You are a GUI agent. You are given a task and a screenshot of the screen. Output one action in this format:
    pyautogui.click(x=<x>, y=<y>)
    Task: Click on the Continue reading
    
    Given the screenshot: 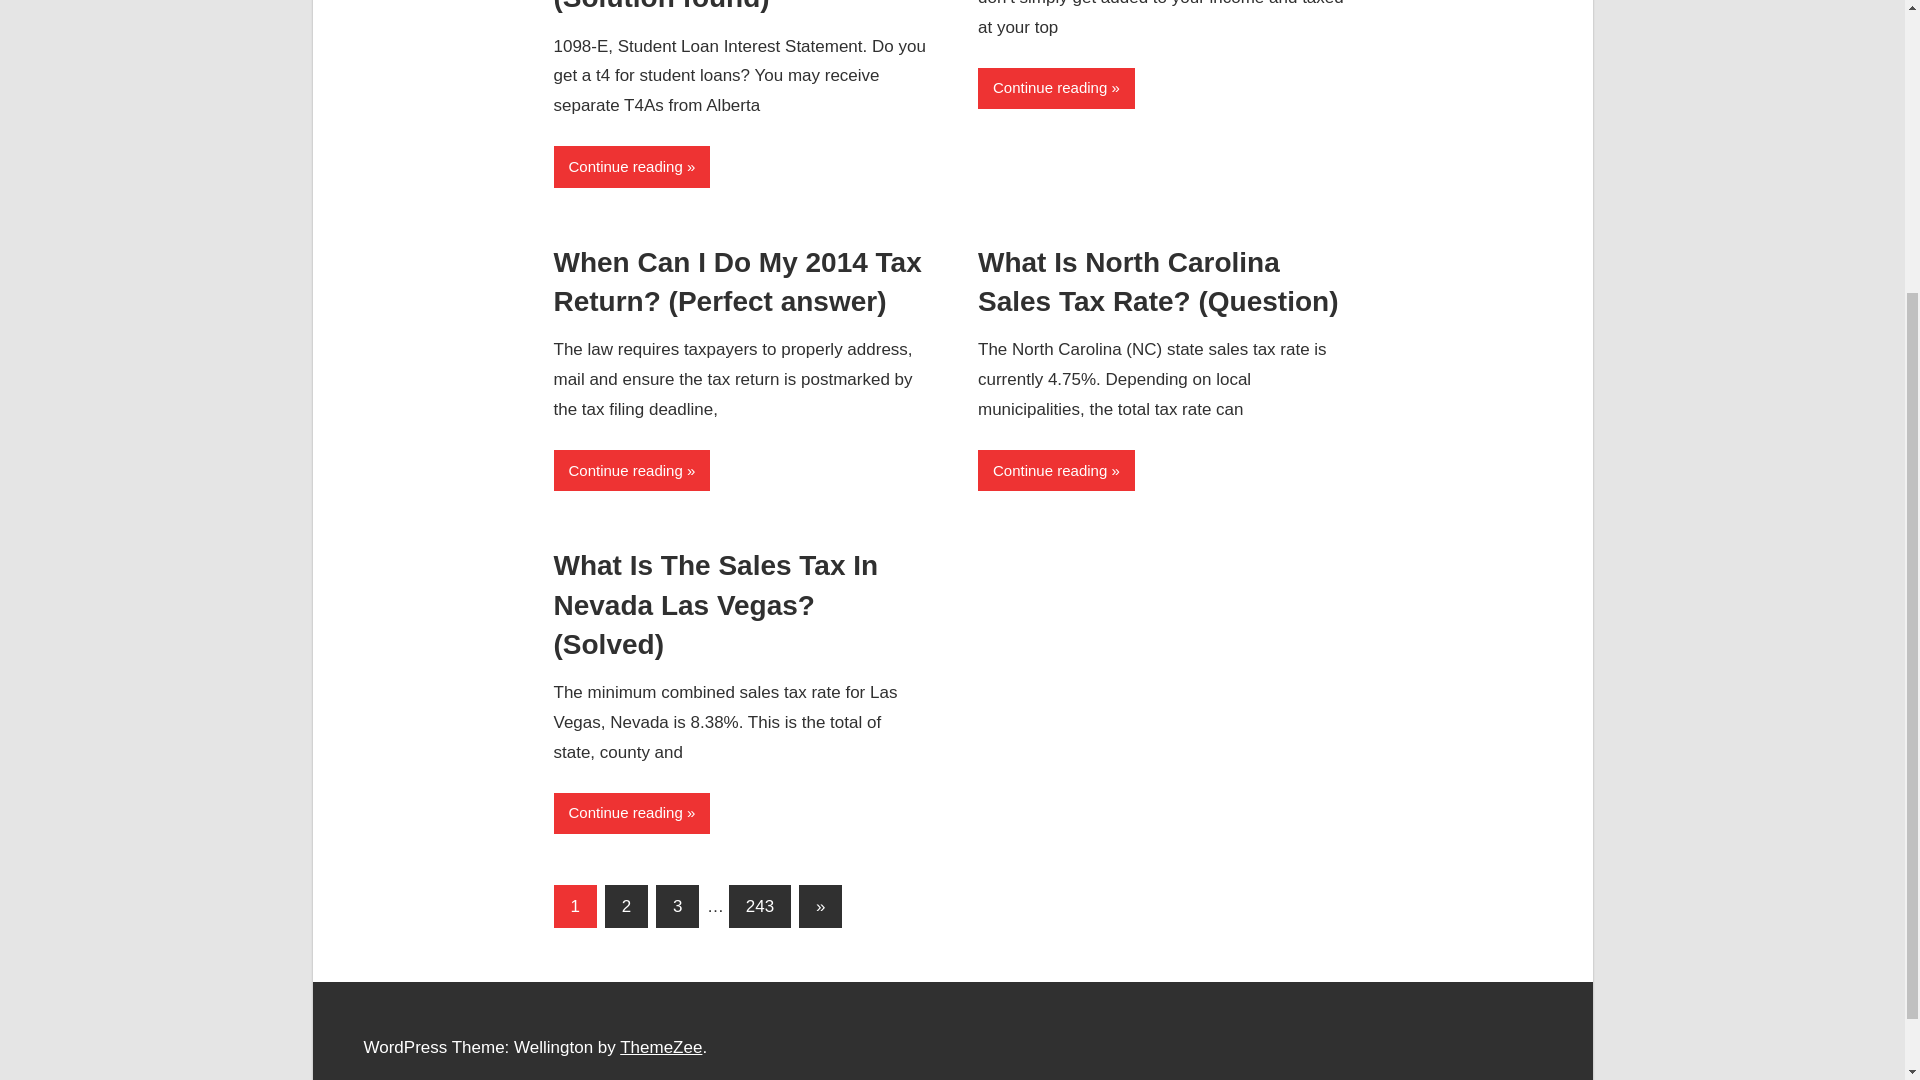 What is the action you would take?
    pyautogui.click(x=632, y=812)
    